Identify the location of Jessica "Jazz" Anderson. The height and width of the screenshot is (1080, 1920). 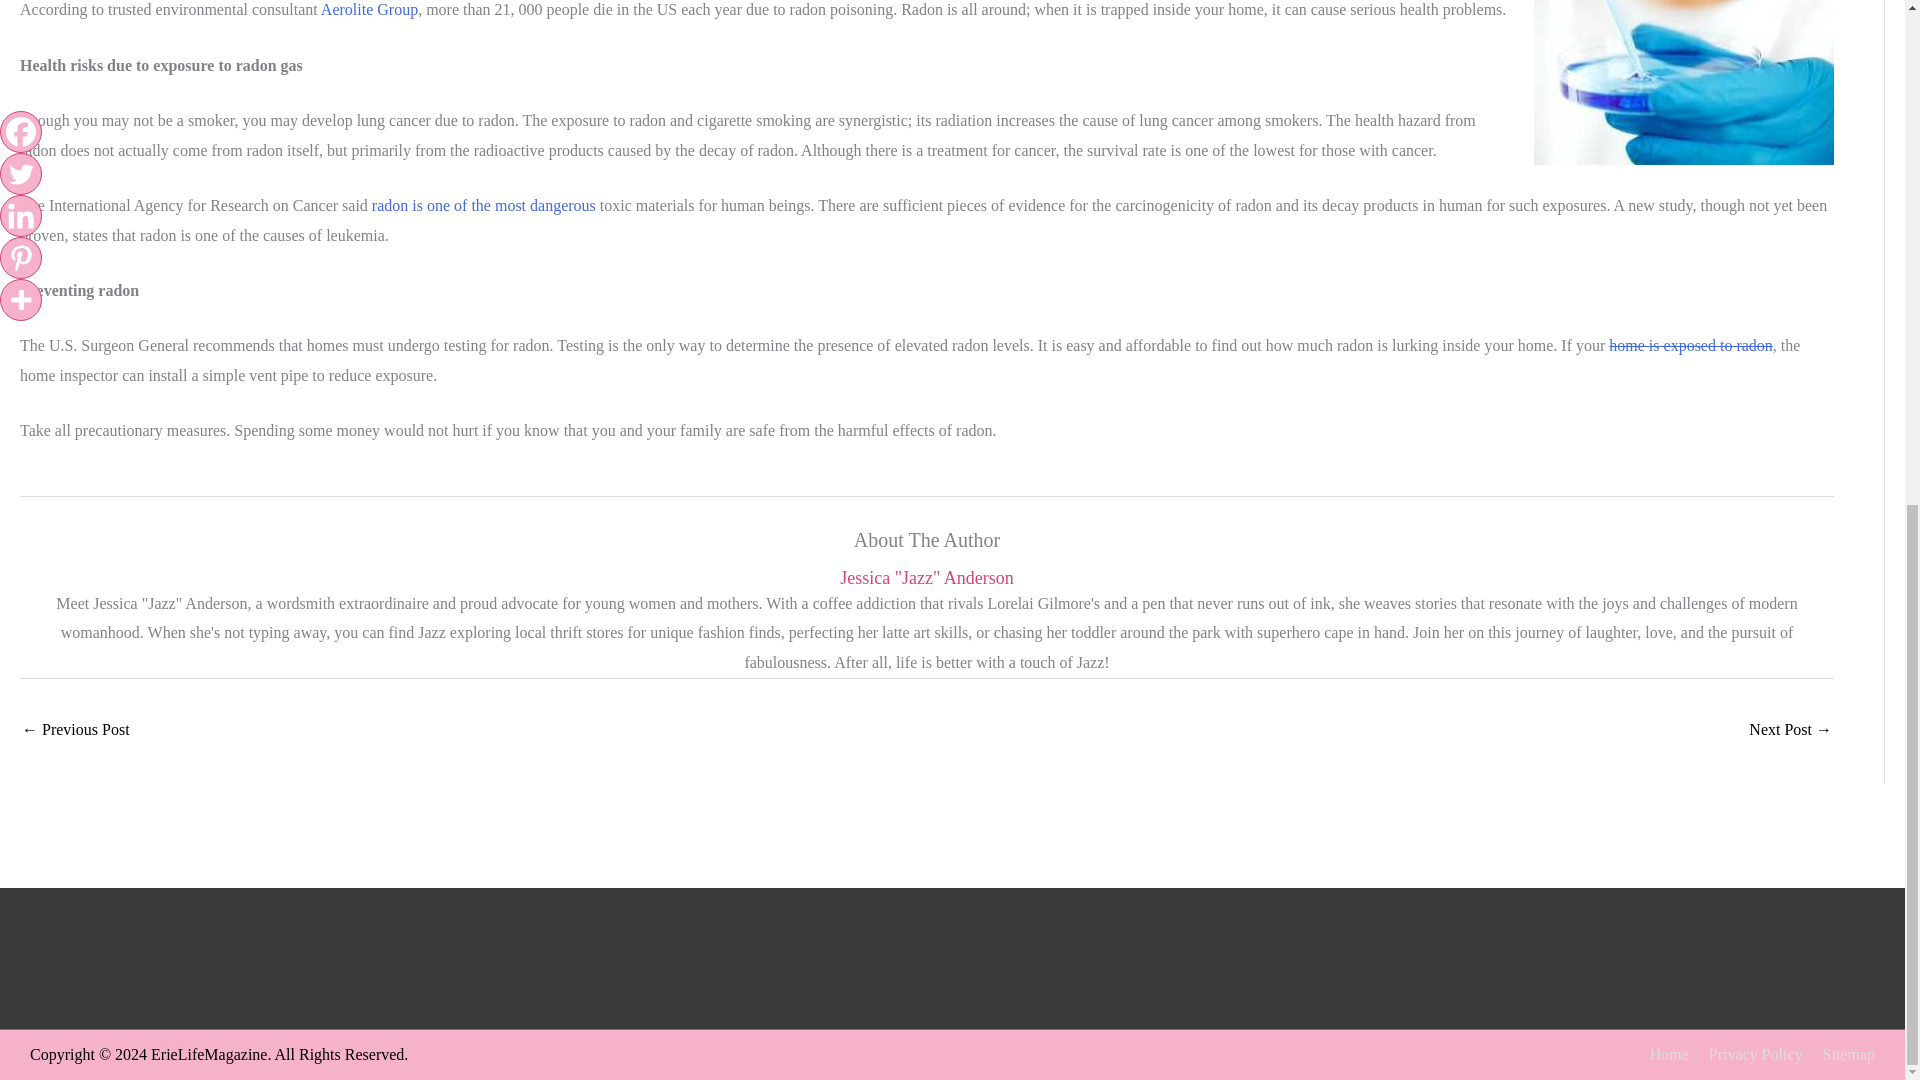
(926, 578).